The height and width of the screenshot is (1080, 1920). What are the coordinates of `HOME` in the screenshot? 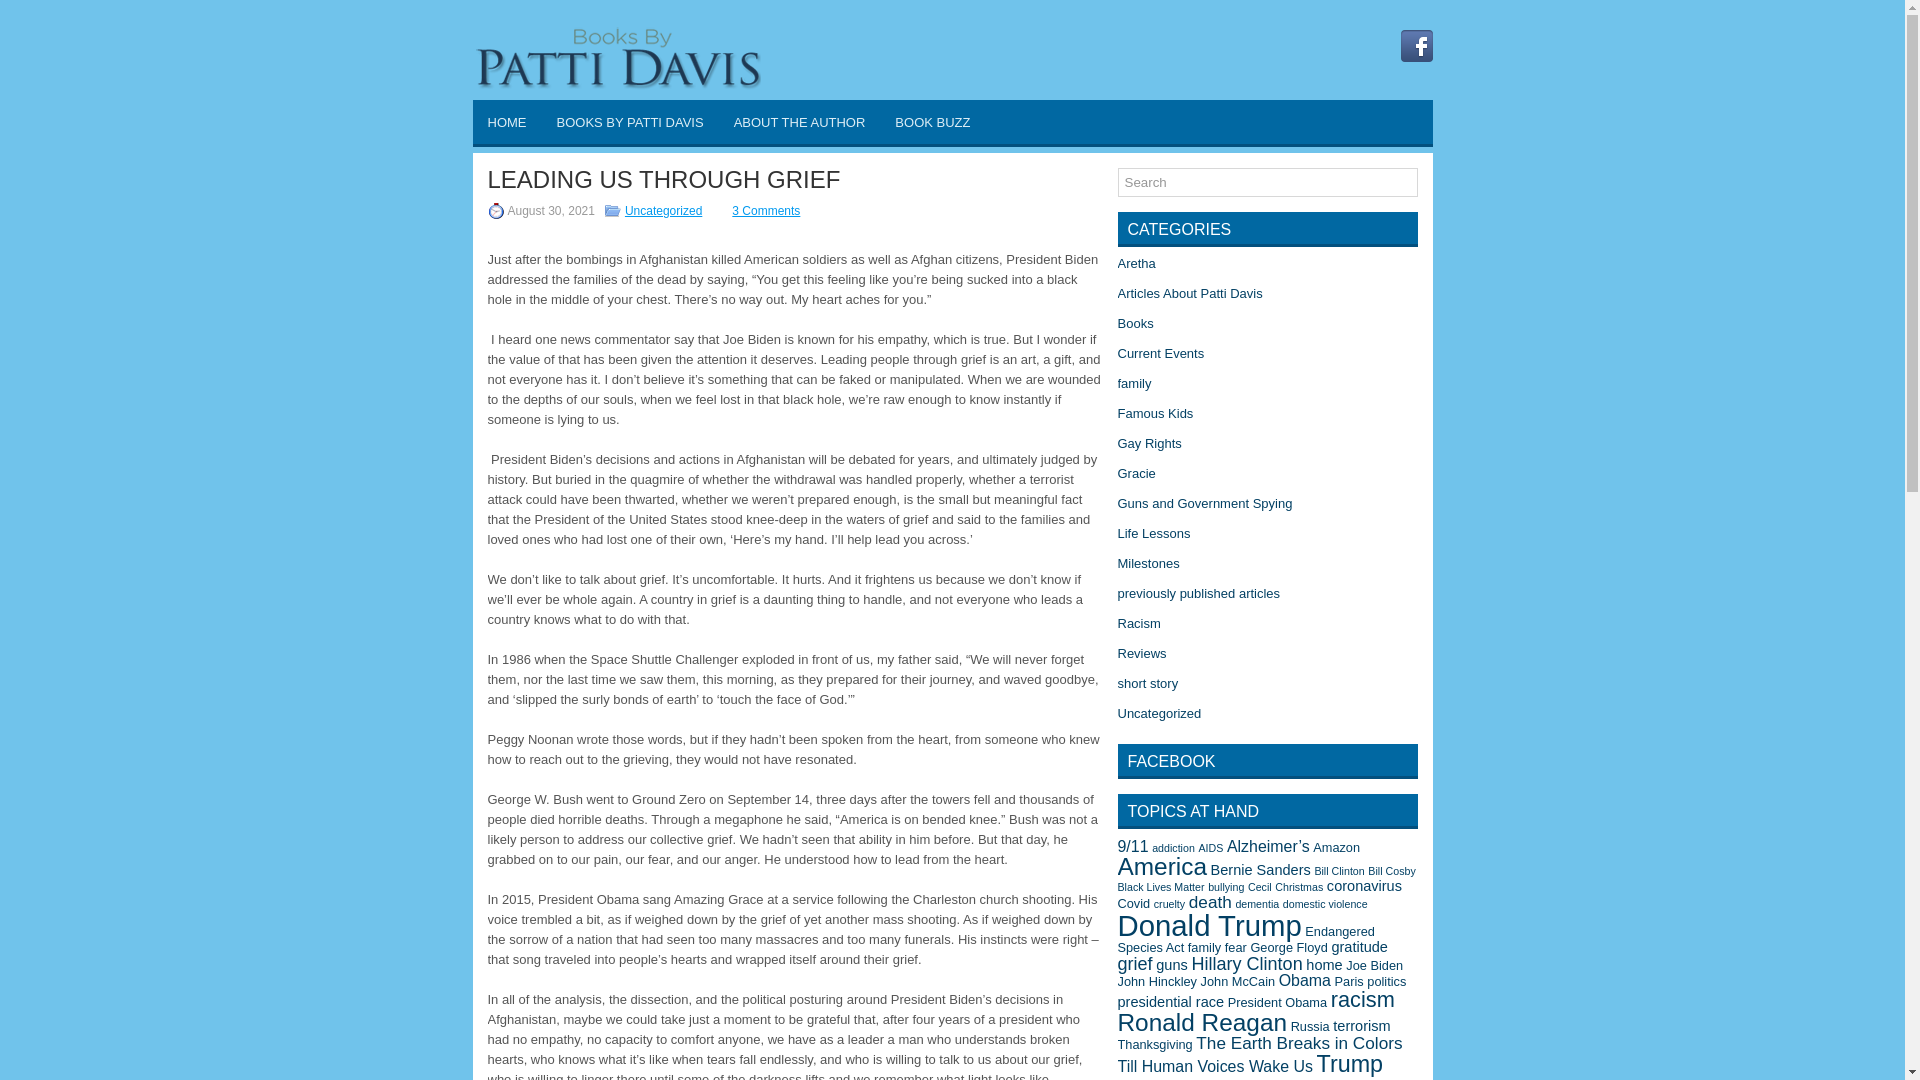 It's located at (506, 122).